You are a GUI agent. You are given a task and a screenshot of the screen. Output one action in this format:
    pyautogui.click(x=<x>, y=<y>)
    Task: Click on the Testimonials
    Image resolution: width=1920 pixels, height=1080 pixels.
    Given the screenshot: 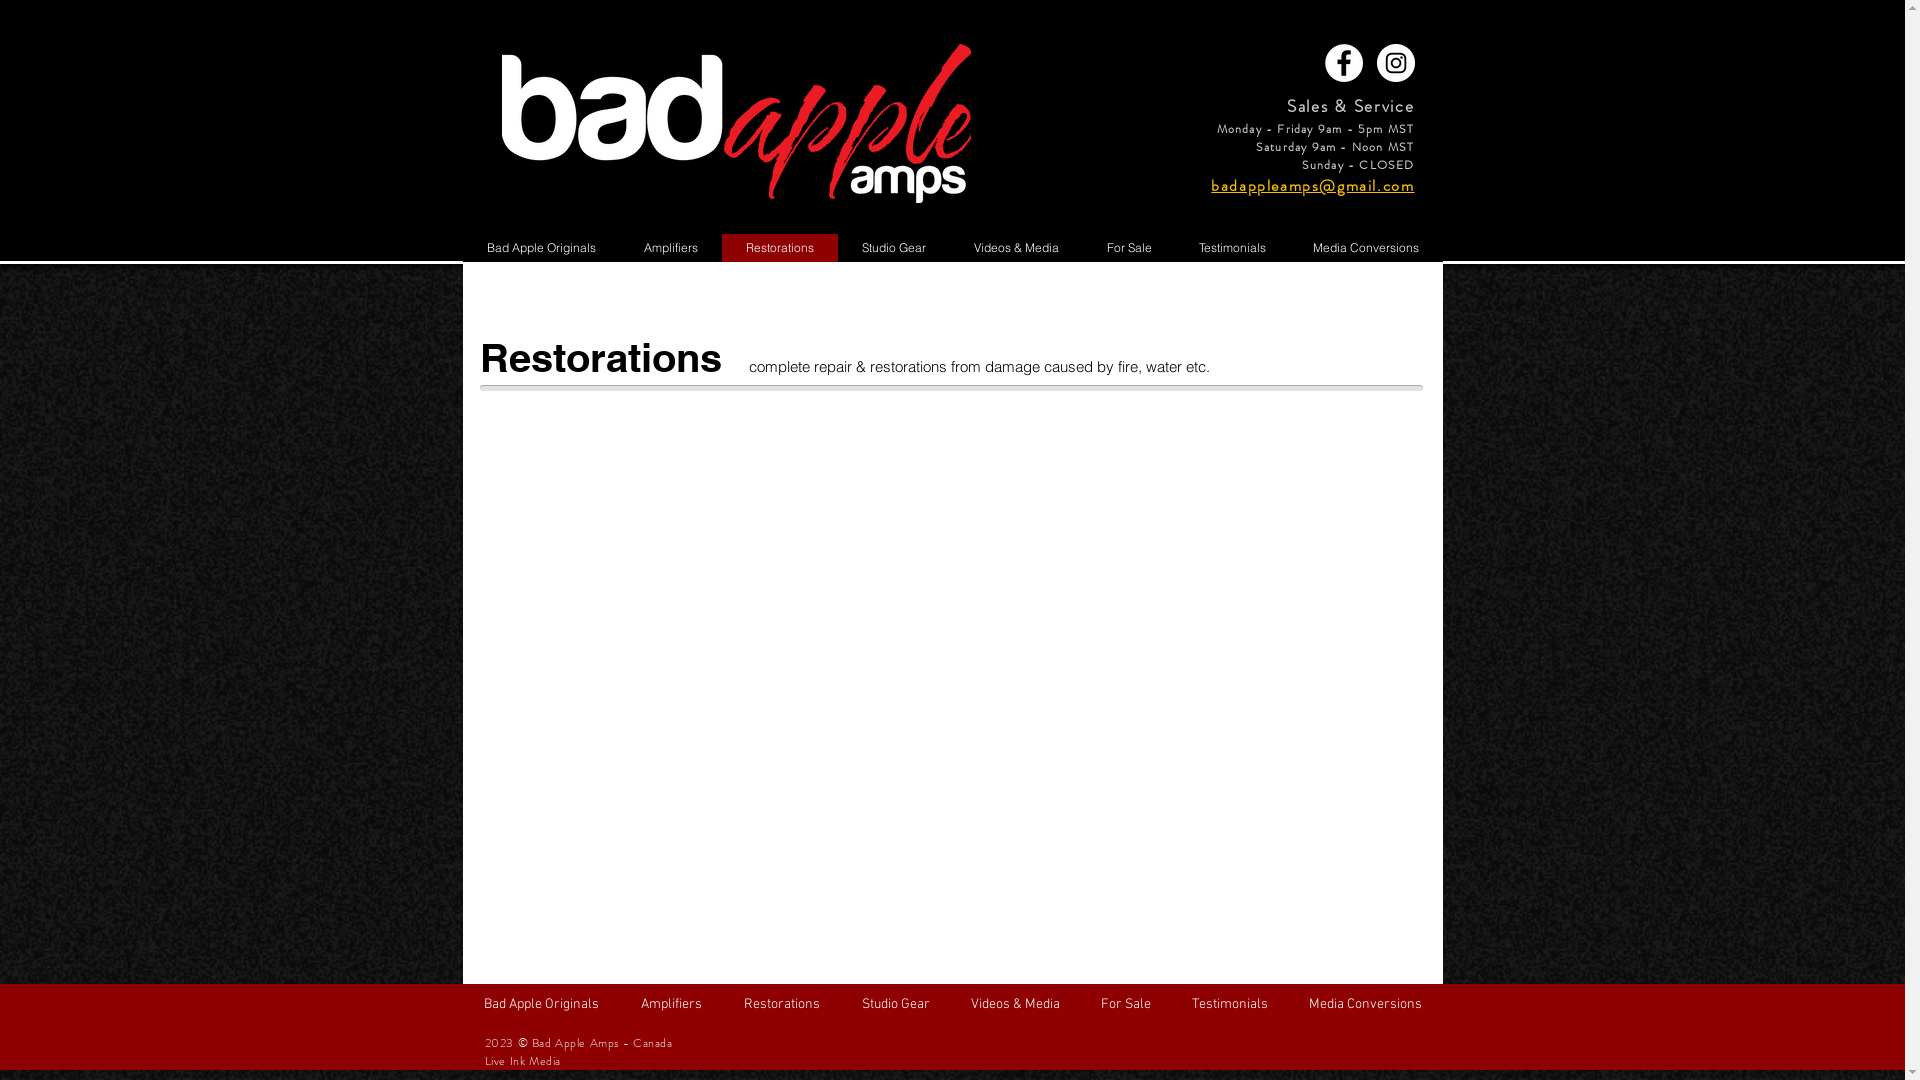 What is the action you would take?
    pyautogui.click(x=1233, y=248)
    